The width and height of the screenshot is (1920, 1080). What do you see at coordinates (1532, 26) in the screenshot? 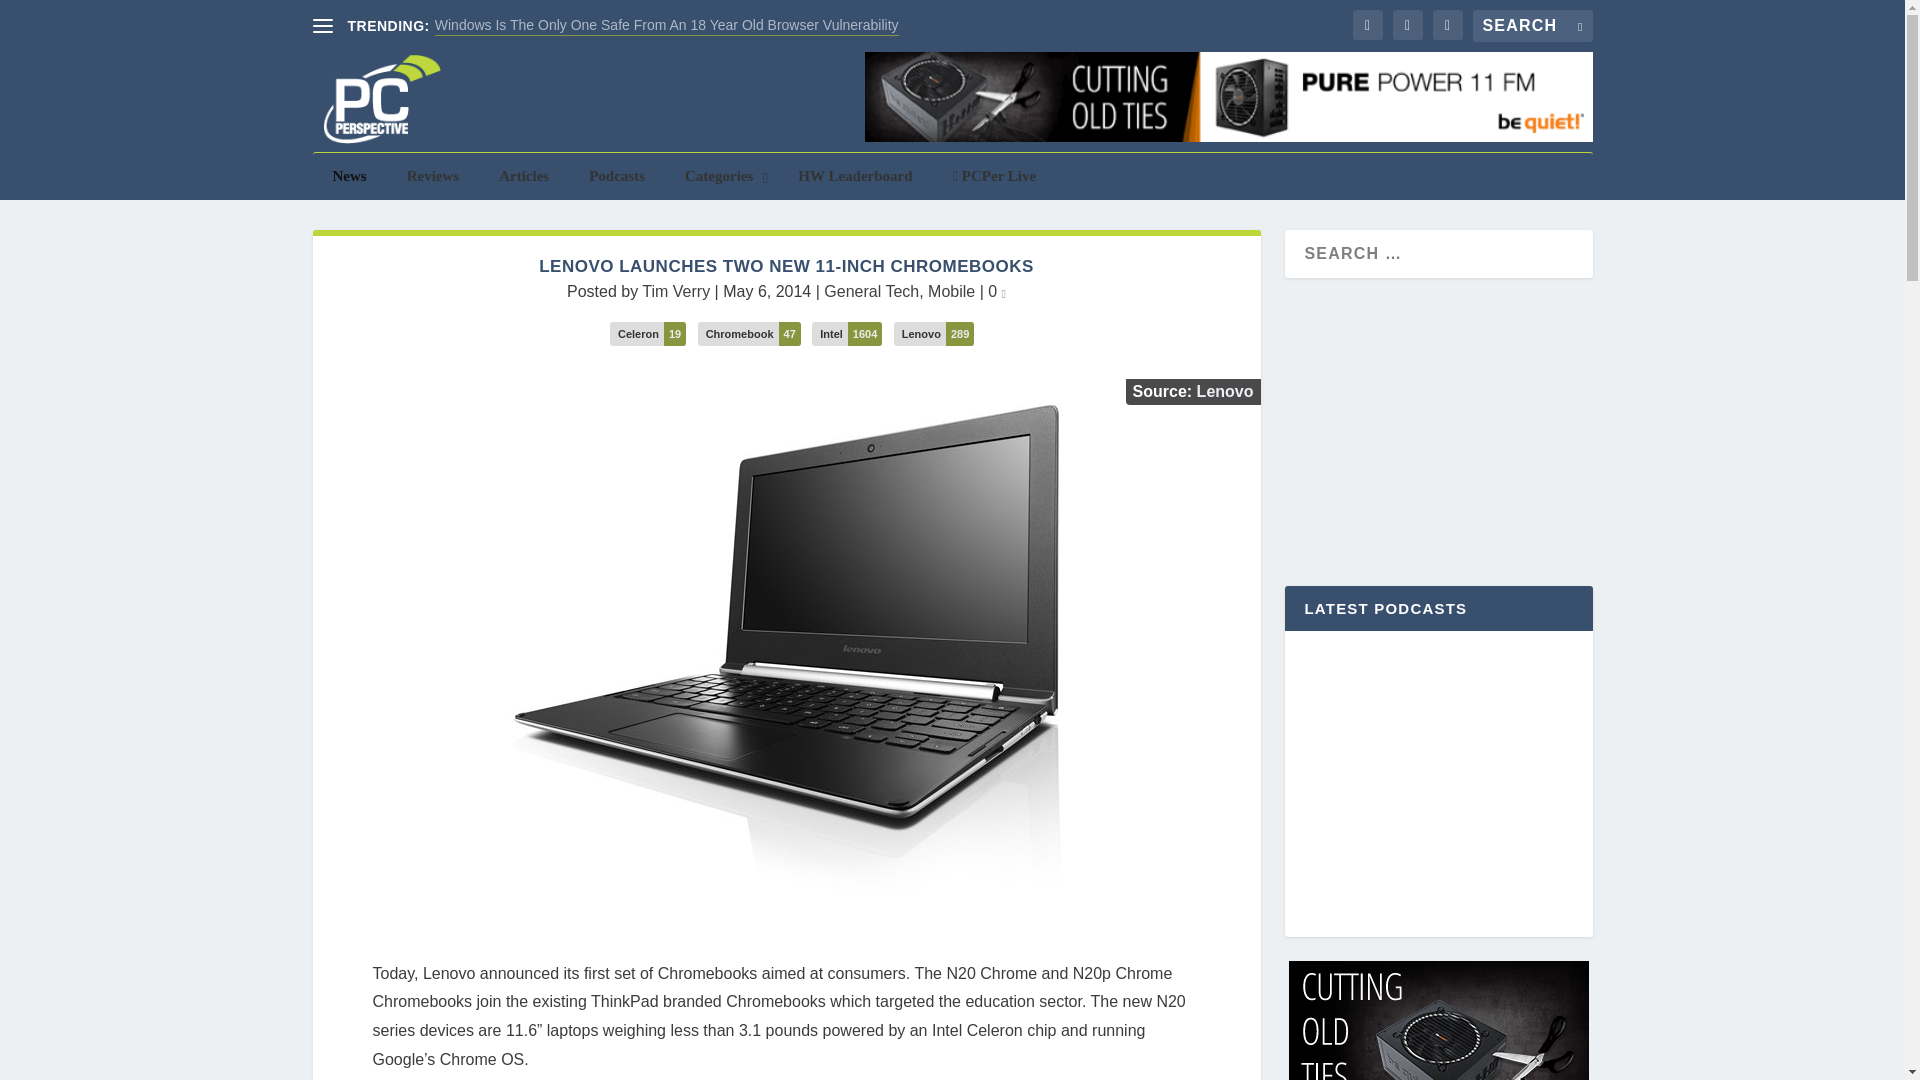
I see `Search for:` at bounding box center [1532, 26].